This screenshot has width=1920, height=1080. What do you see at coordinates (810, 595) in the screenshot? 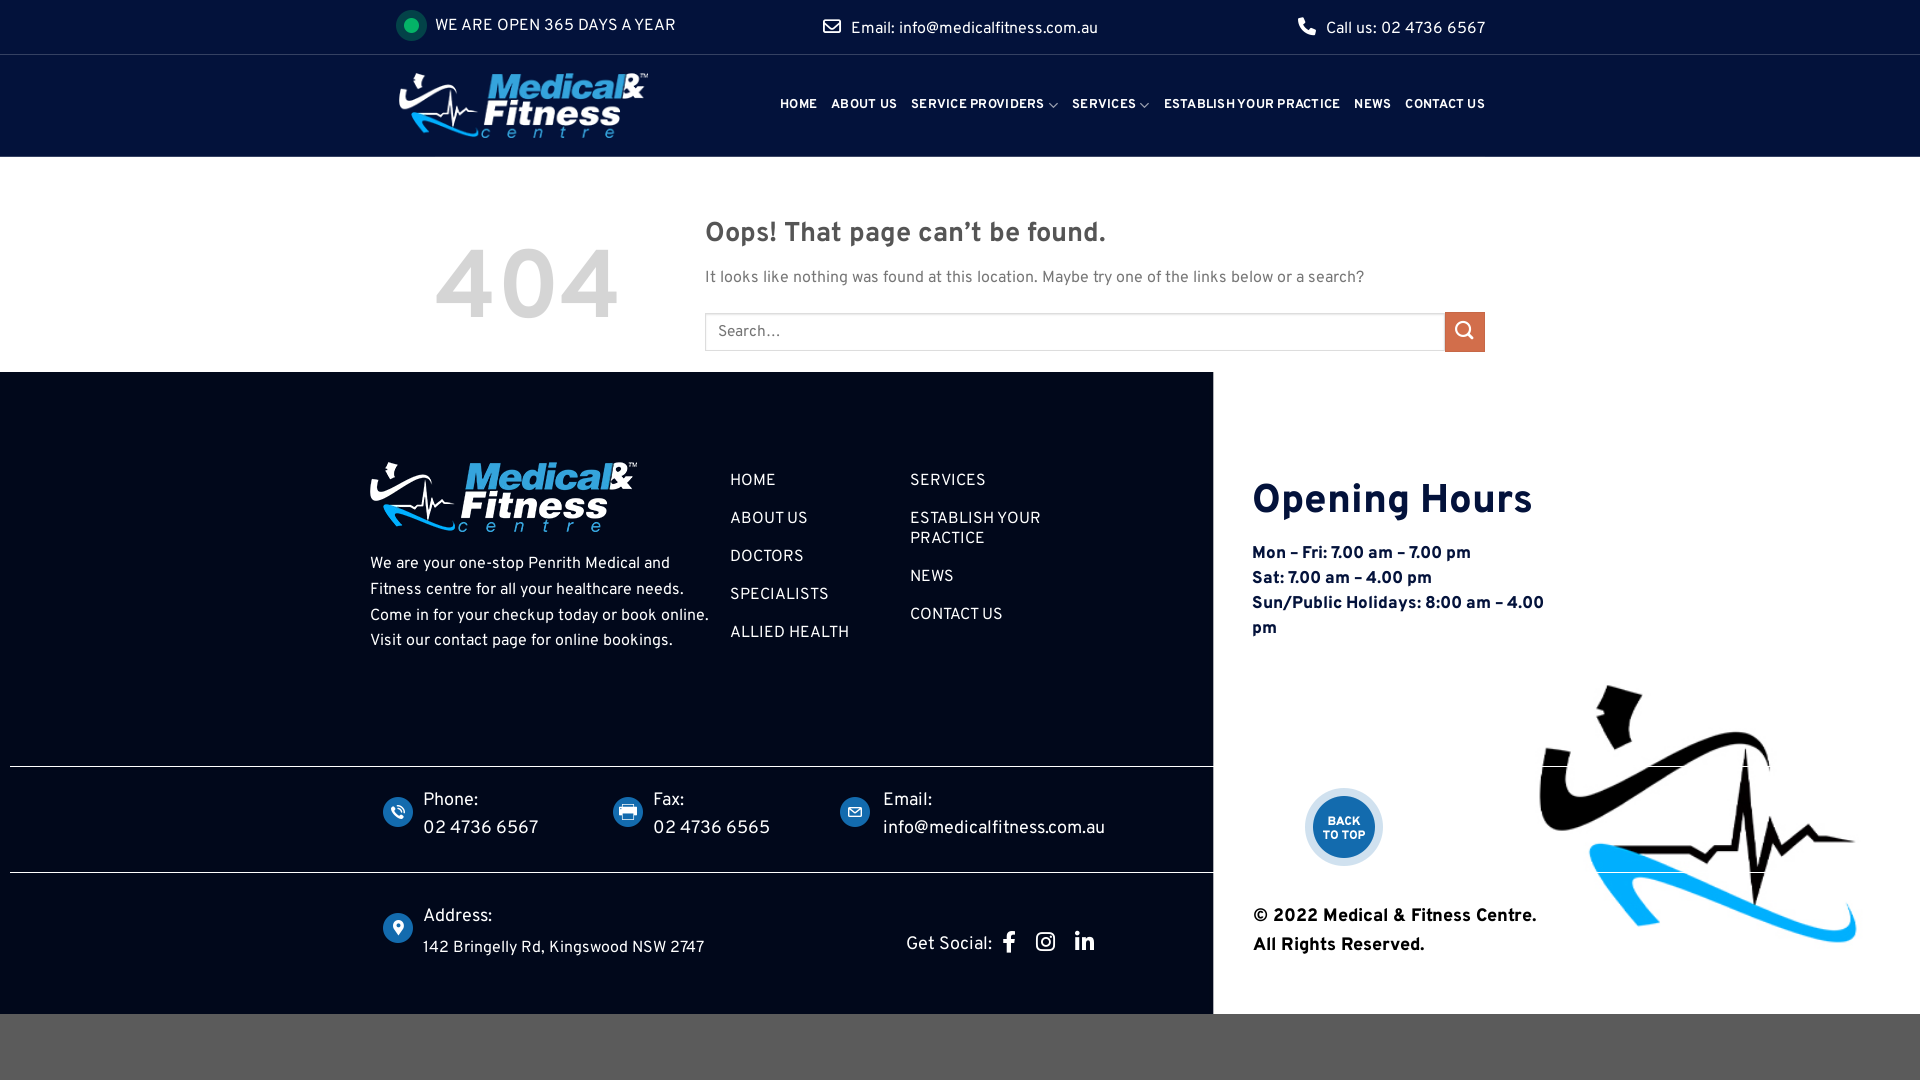
I see `SPECIALISTS` at bounding box center [810, 595].